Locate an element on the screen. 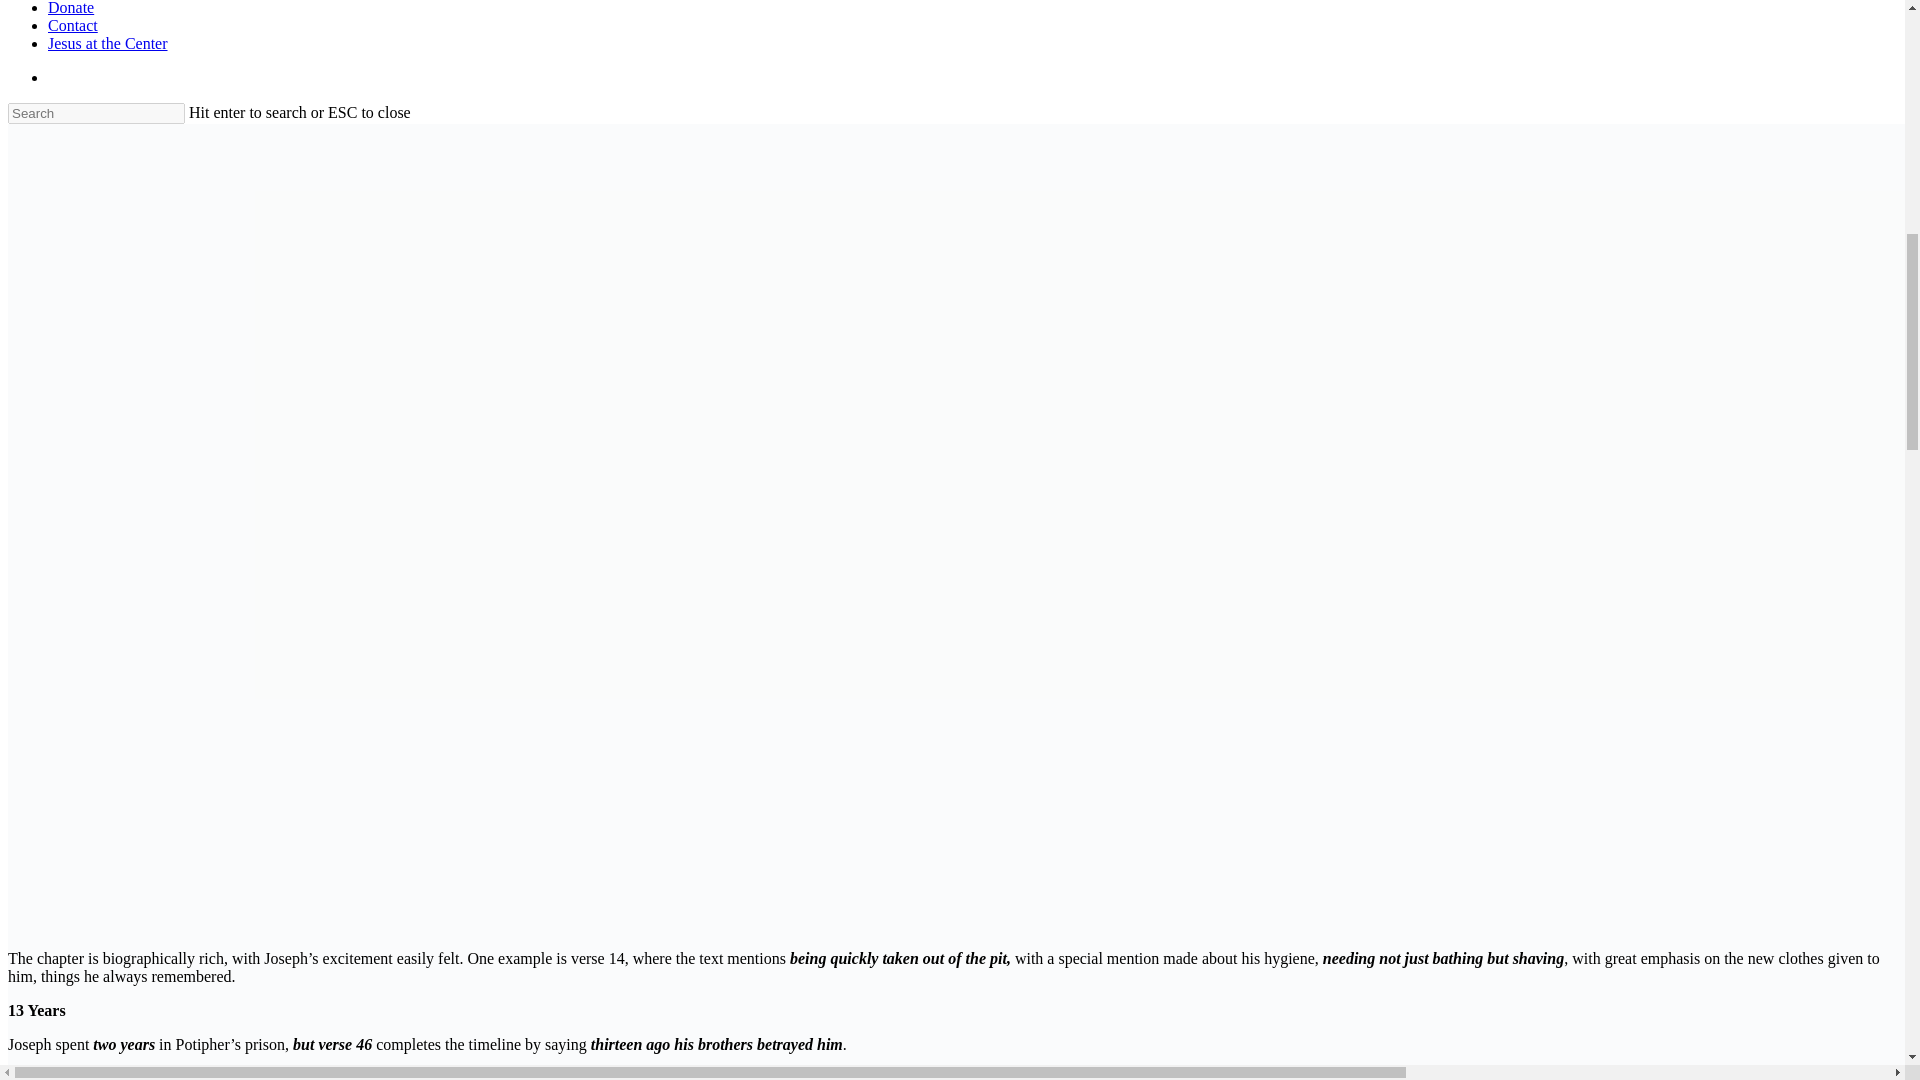 The image size is (1920, 1080). Contact is located at coordinates (72, 25).